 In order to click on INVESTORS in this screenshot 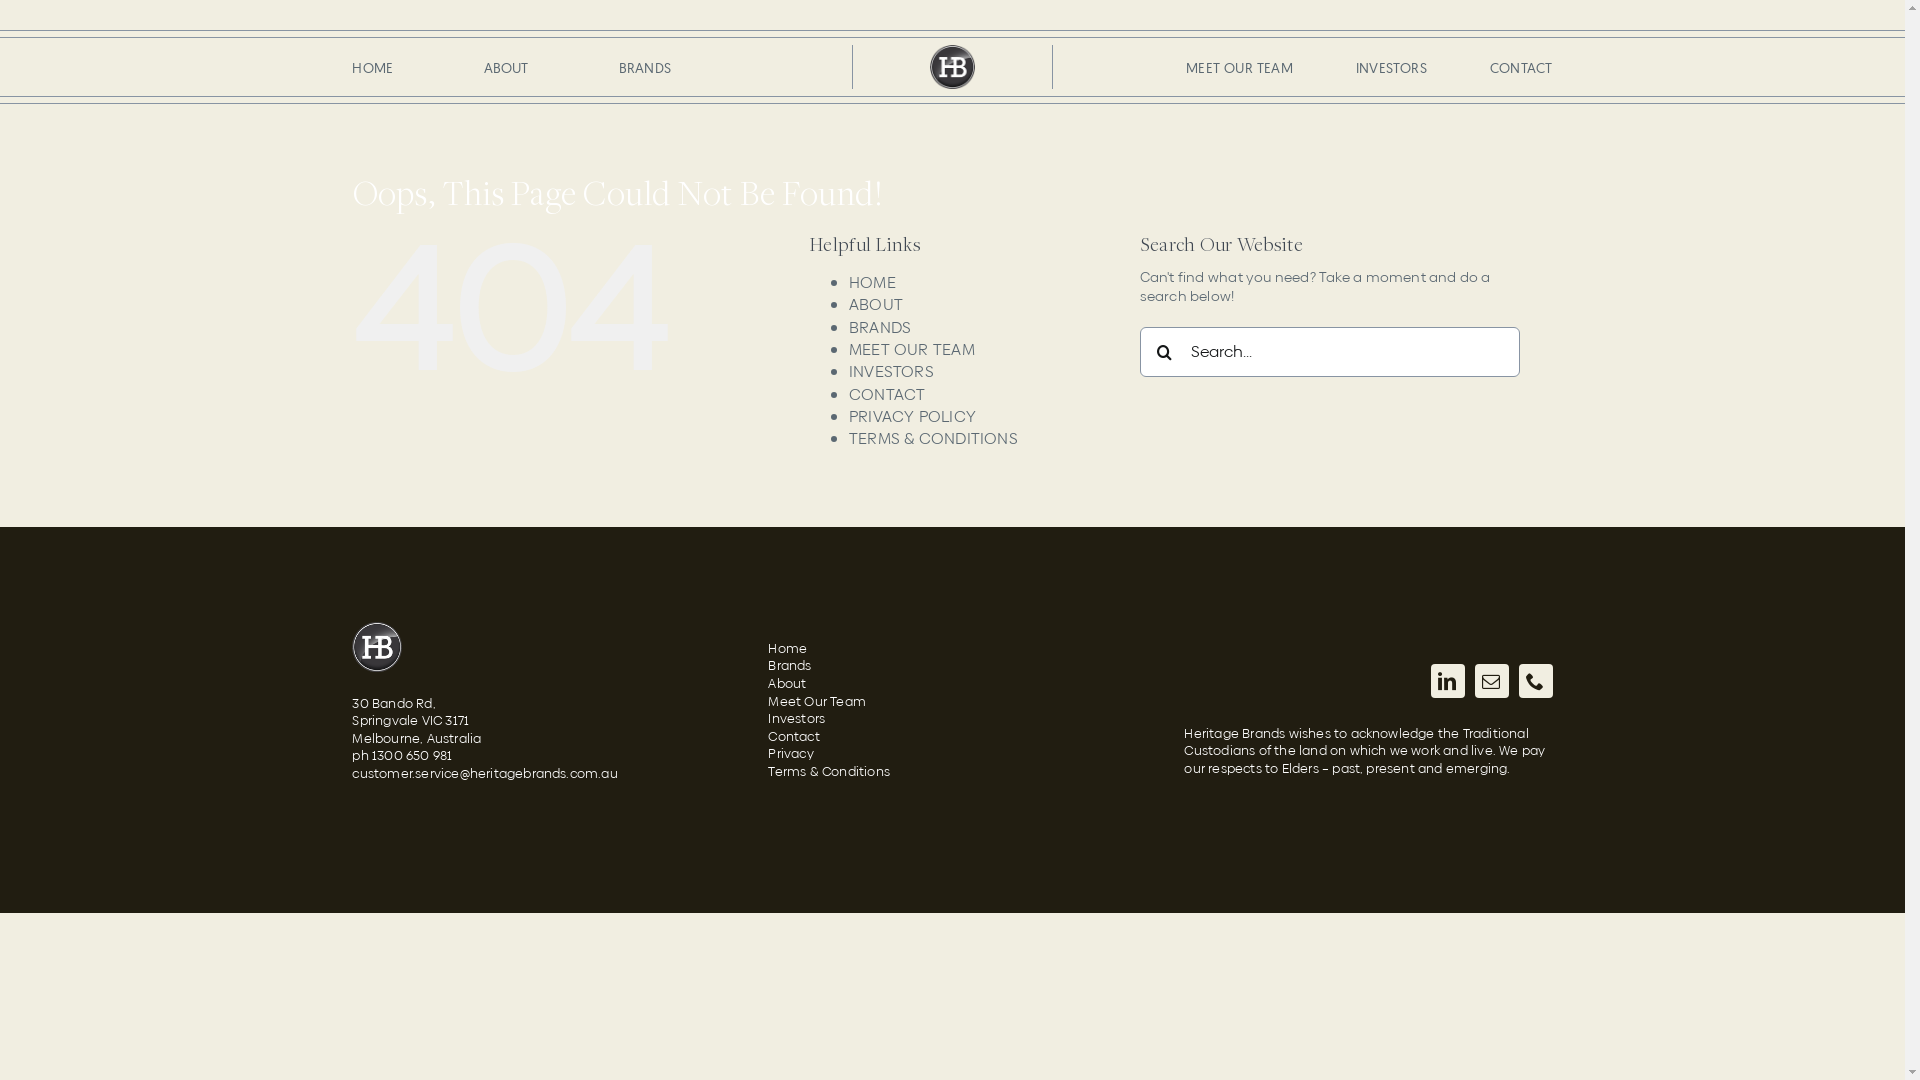, I will do `click(892, 372)`.